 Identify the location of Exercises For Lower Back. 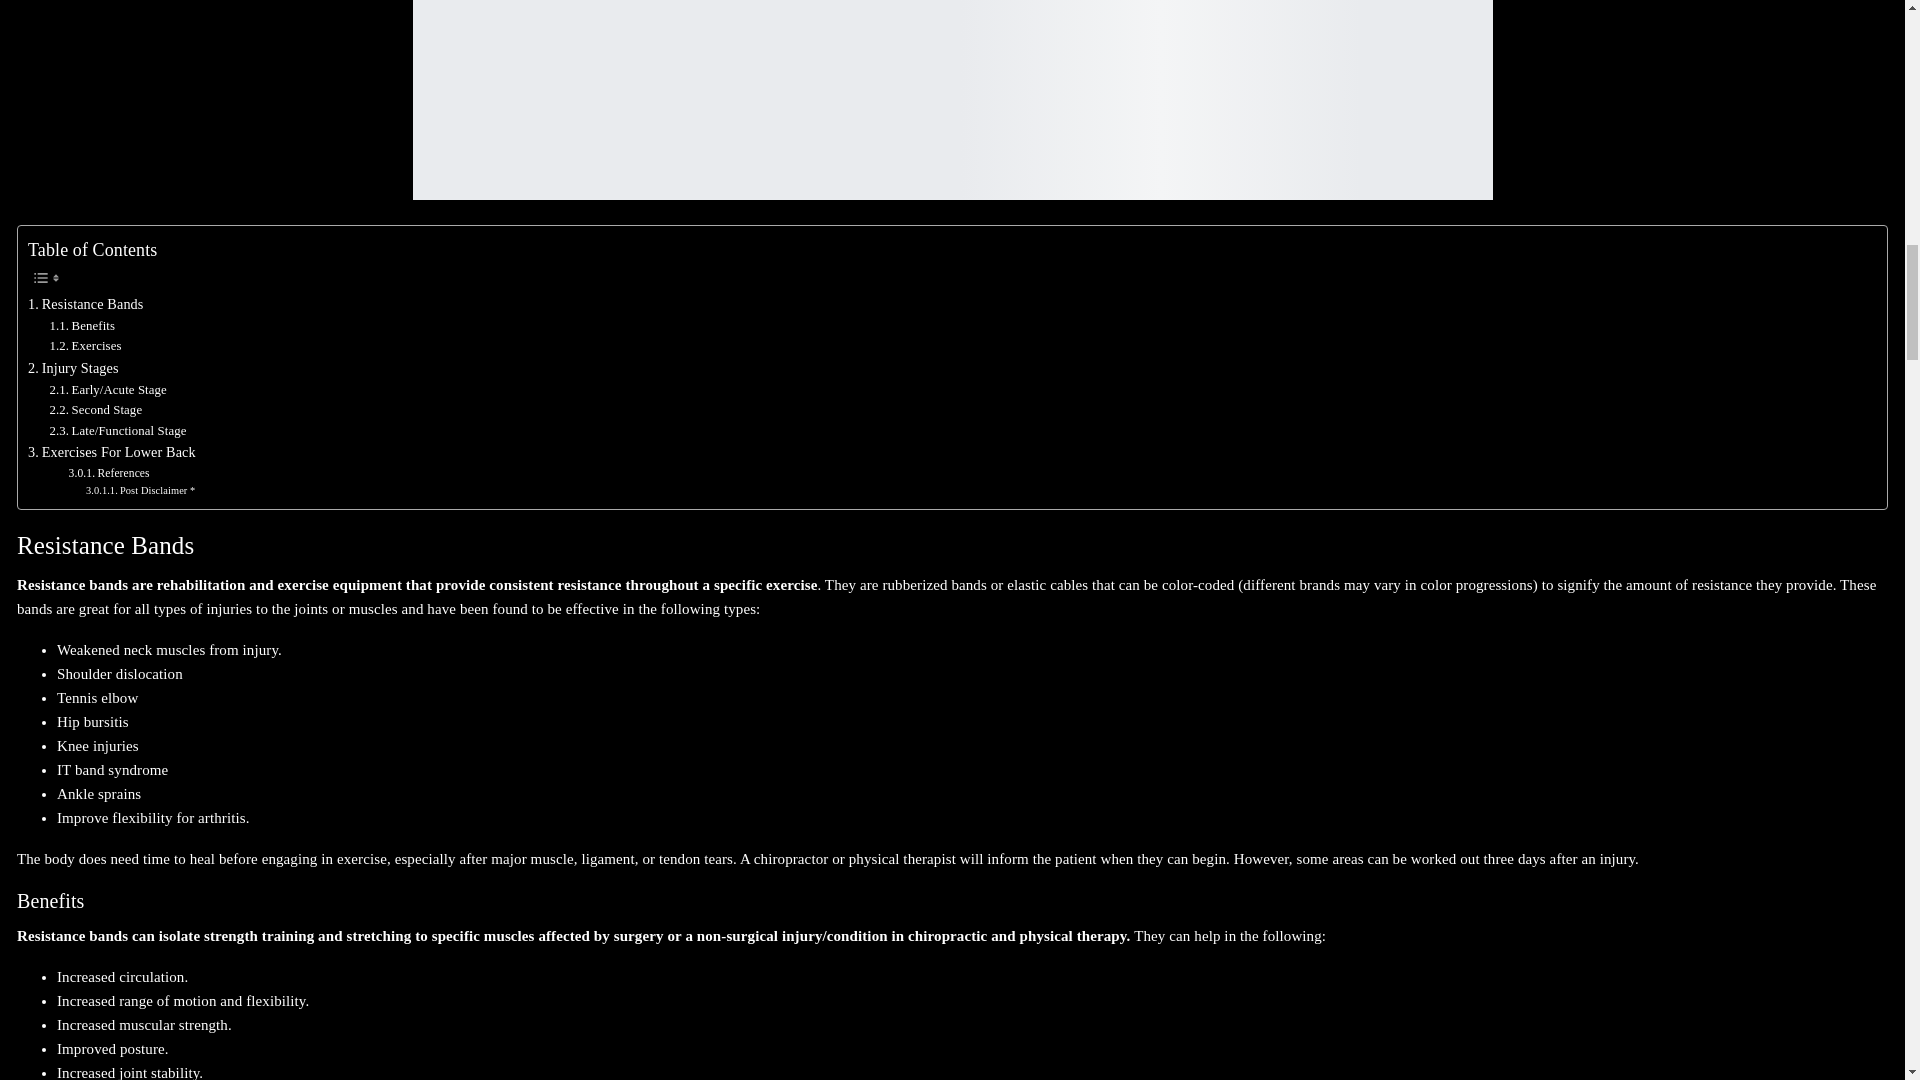
(112, 452).